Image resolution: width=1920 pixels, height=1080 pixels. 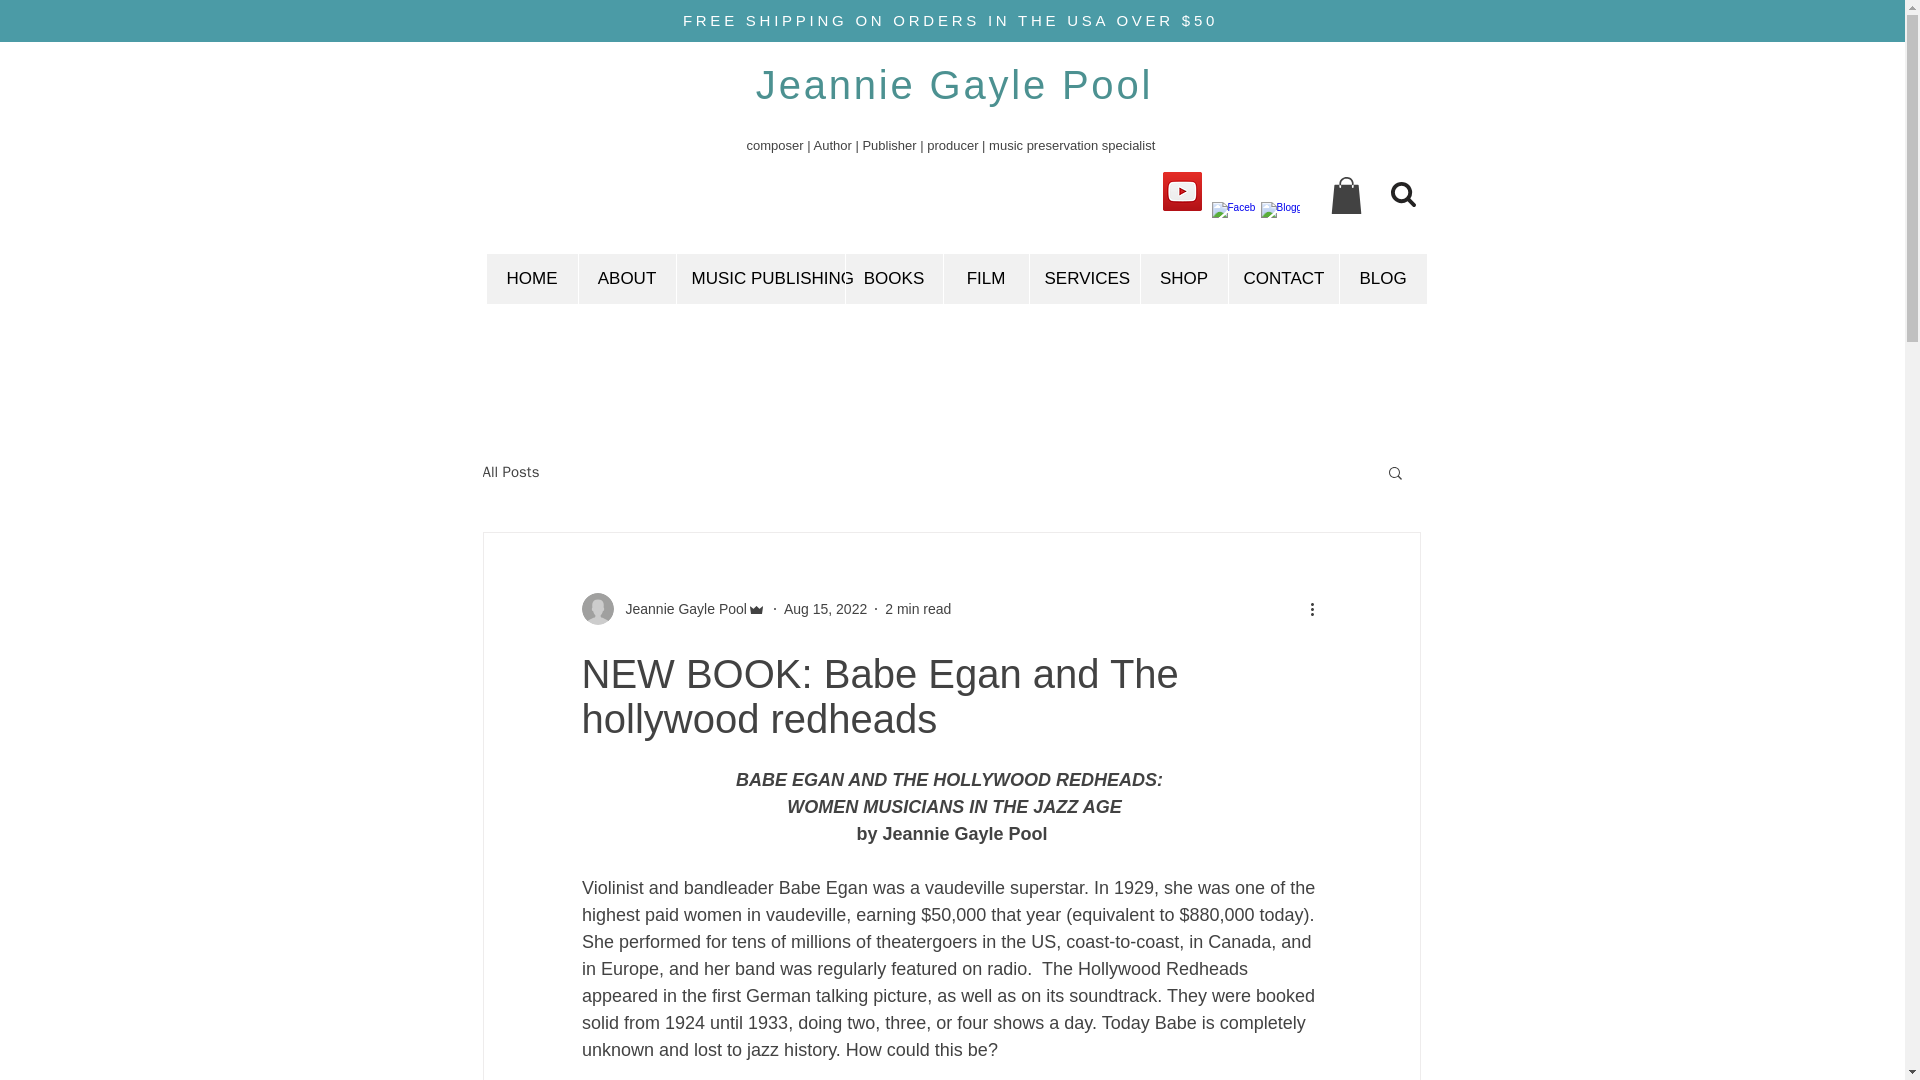 I want to click on All Posts, so click(x=510, y=471).